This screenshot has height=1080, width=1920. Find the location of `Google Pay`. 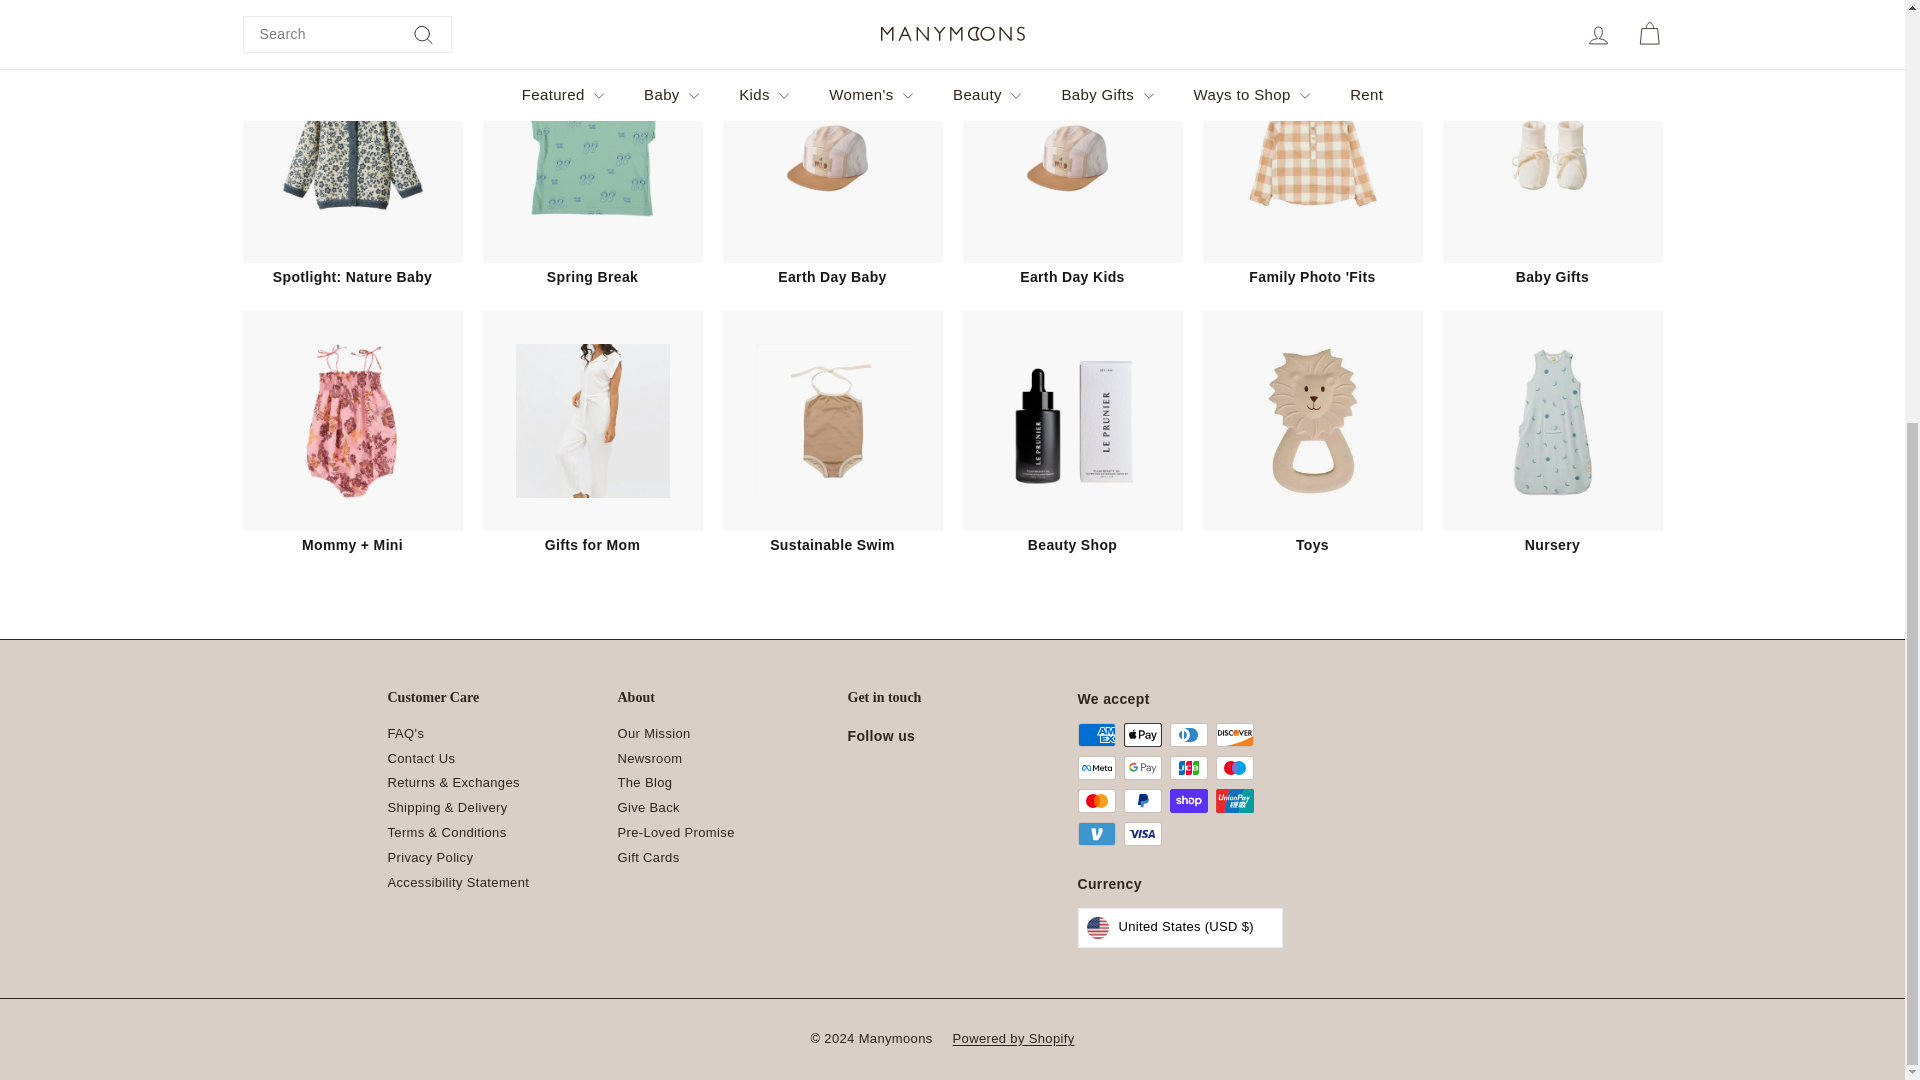

Google Pay is located at coordinates (1142, 768).